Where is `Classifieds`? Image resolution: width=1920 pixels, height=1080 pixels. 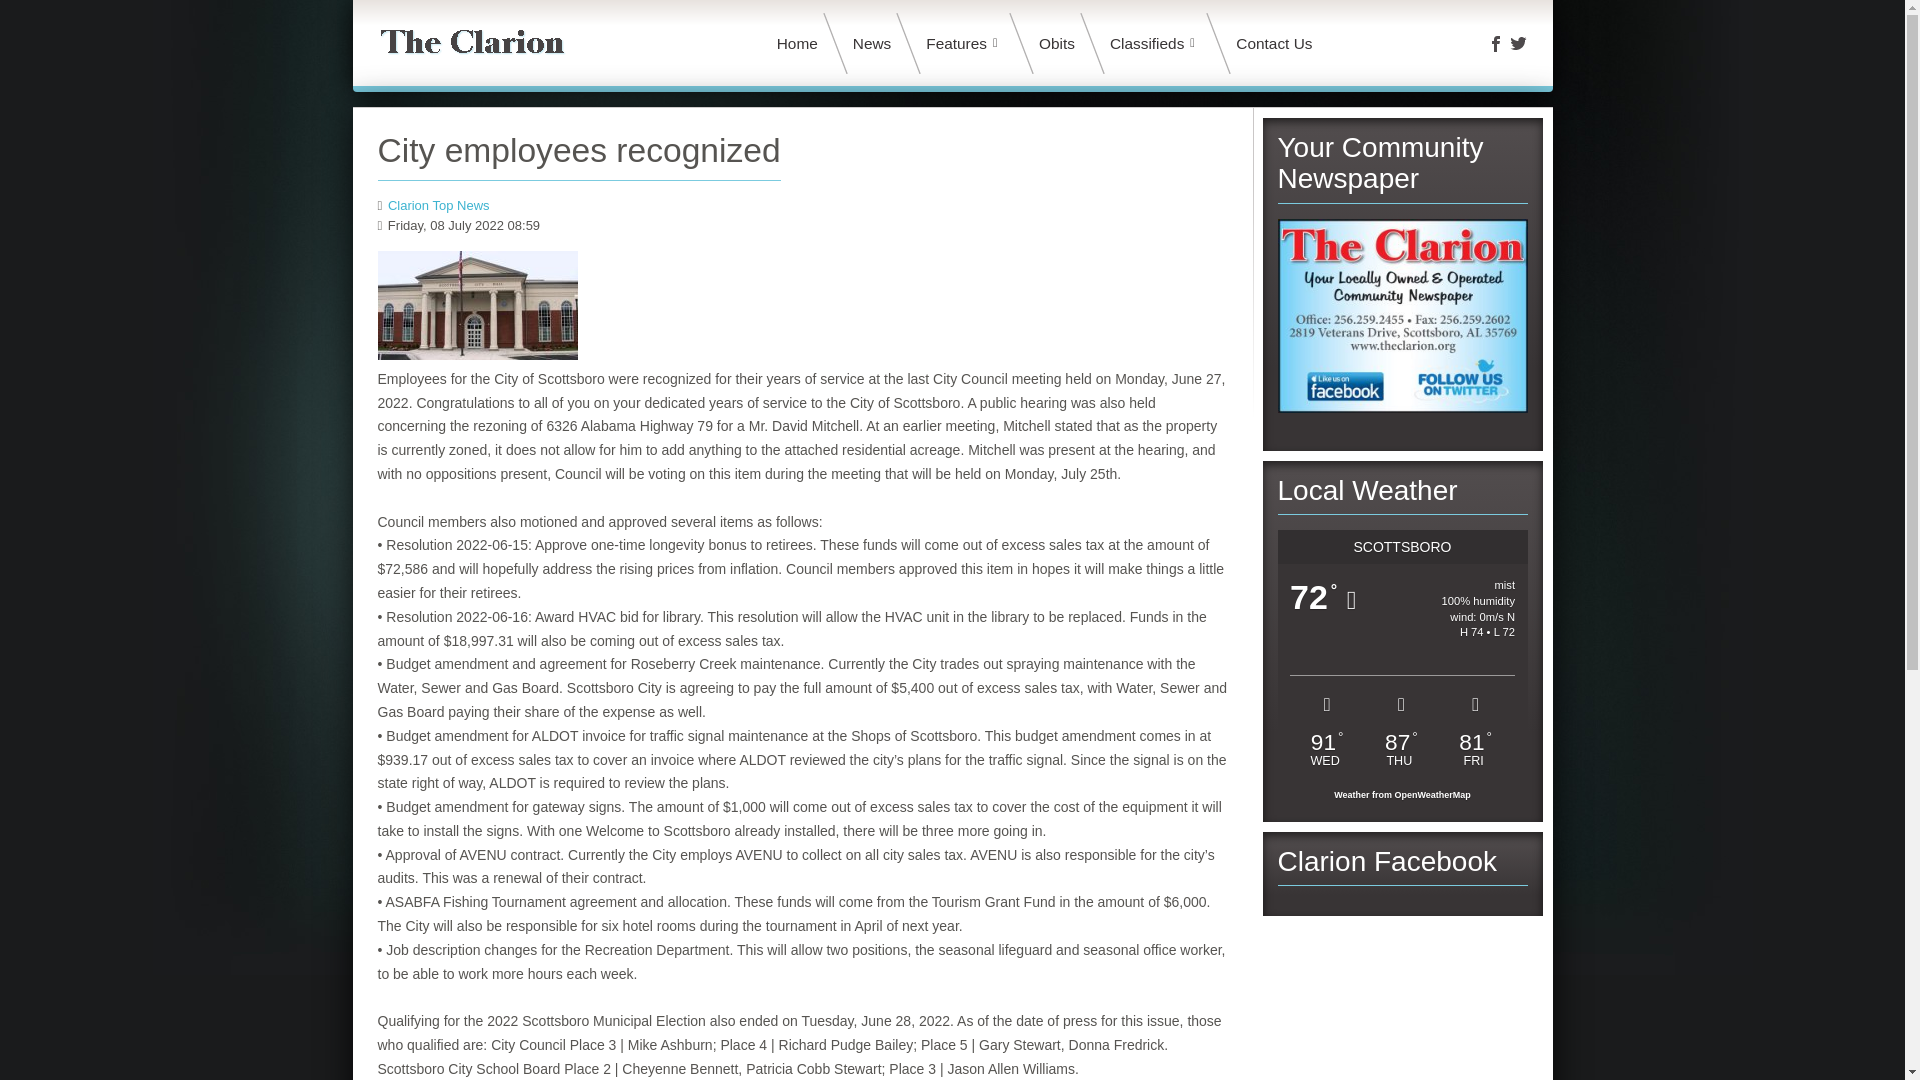
Classifieds is located at coordinates (1155, 43).